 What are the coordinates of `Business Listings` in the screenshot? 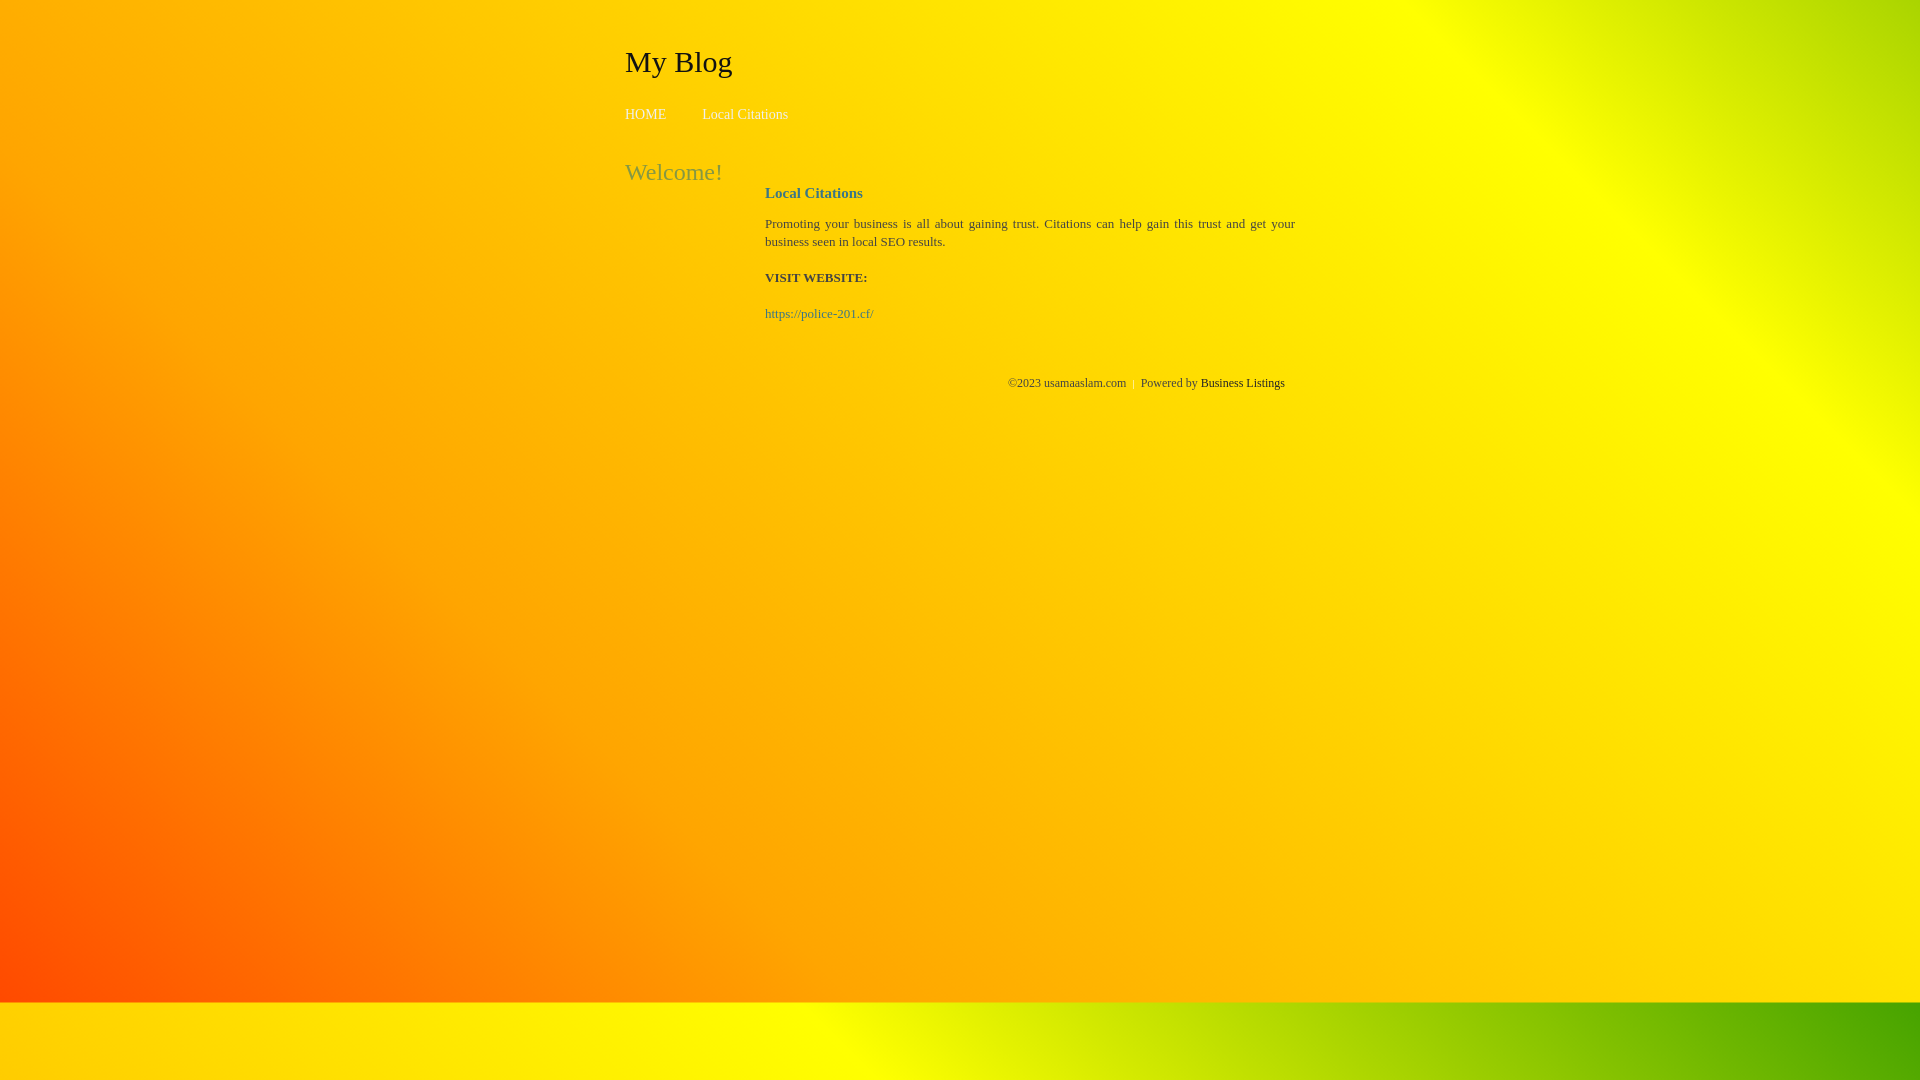 It's located at (1243, 383).